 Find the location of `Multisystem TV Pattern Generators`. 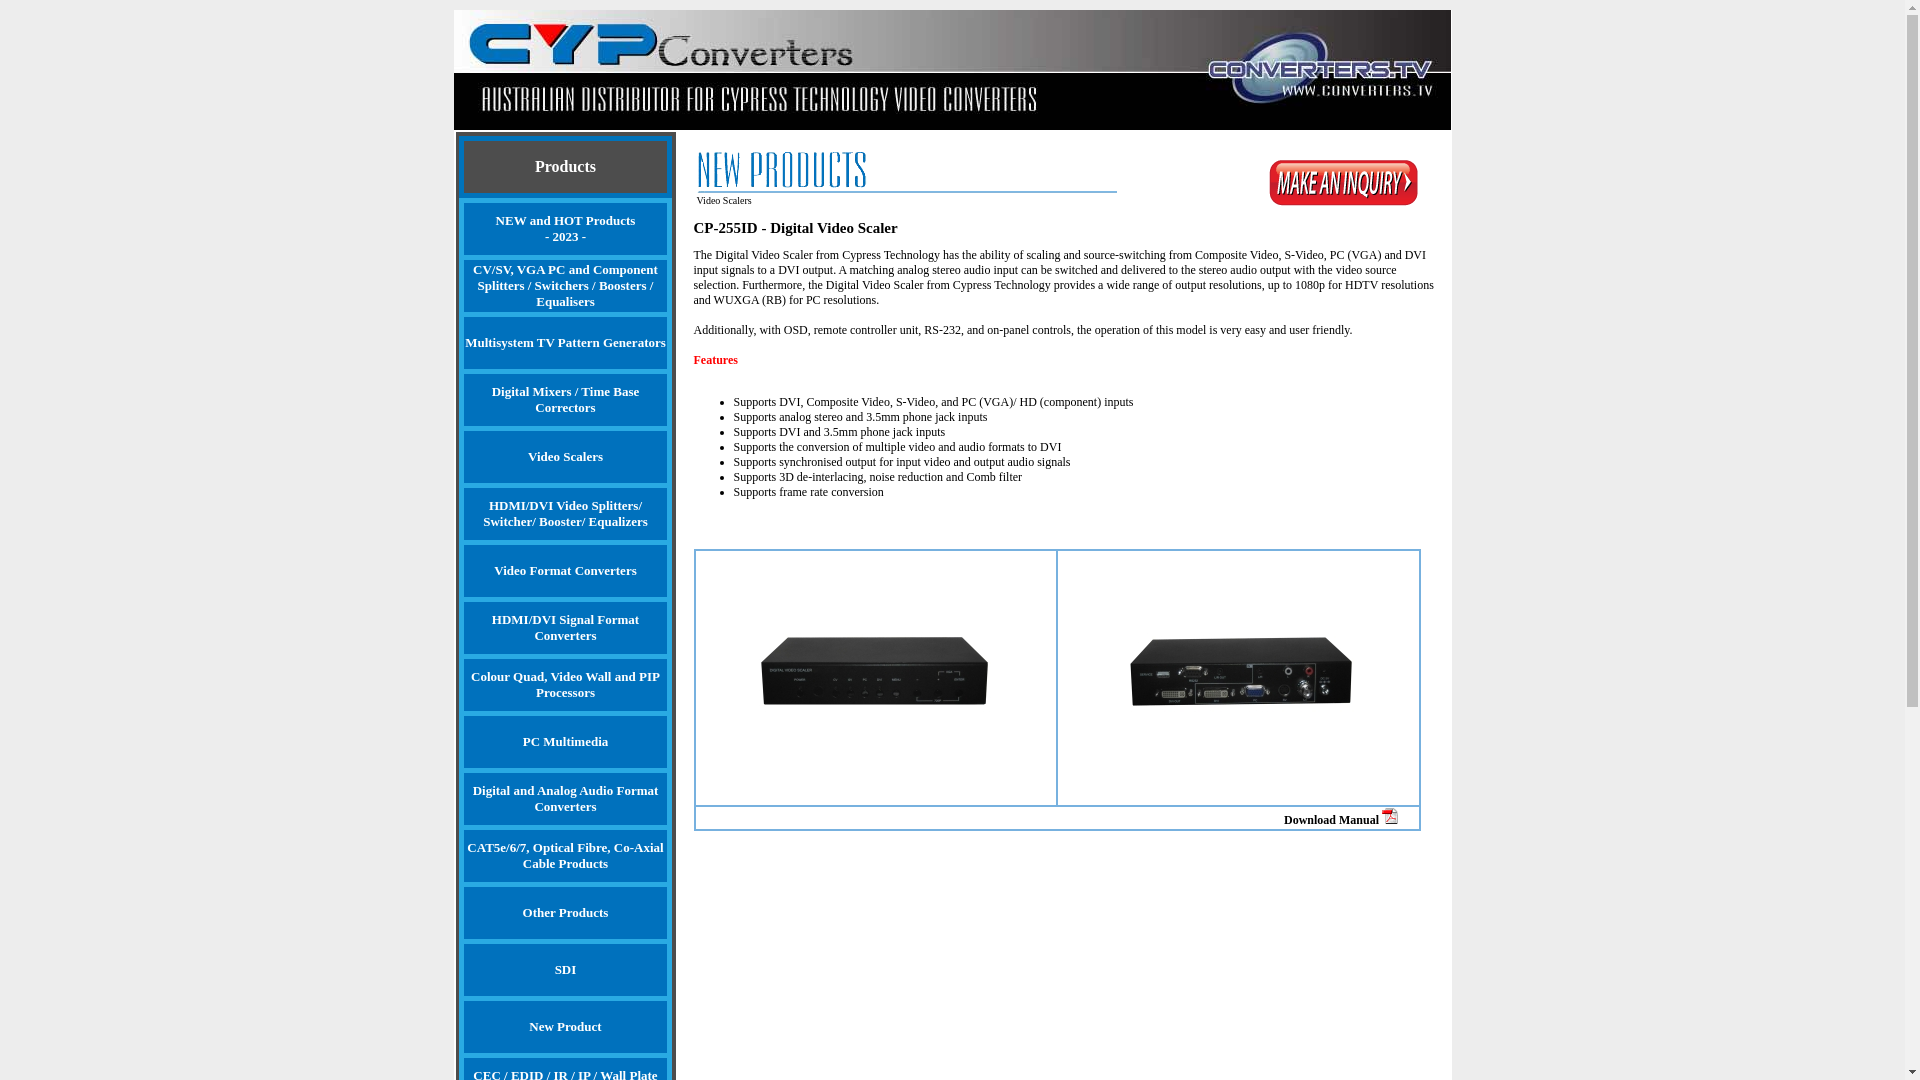

Multisystem TV Pattern Generators is located at coordinates (566, 342).